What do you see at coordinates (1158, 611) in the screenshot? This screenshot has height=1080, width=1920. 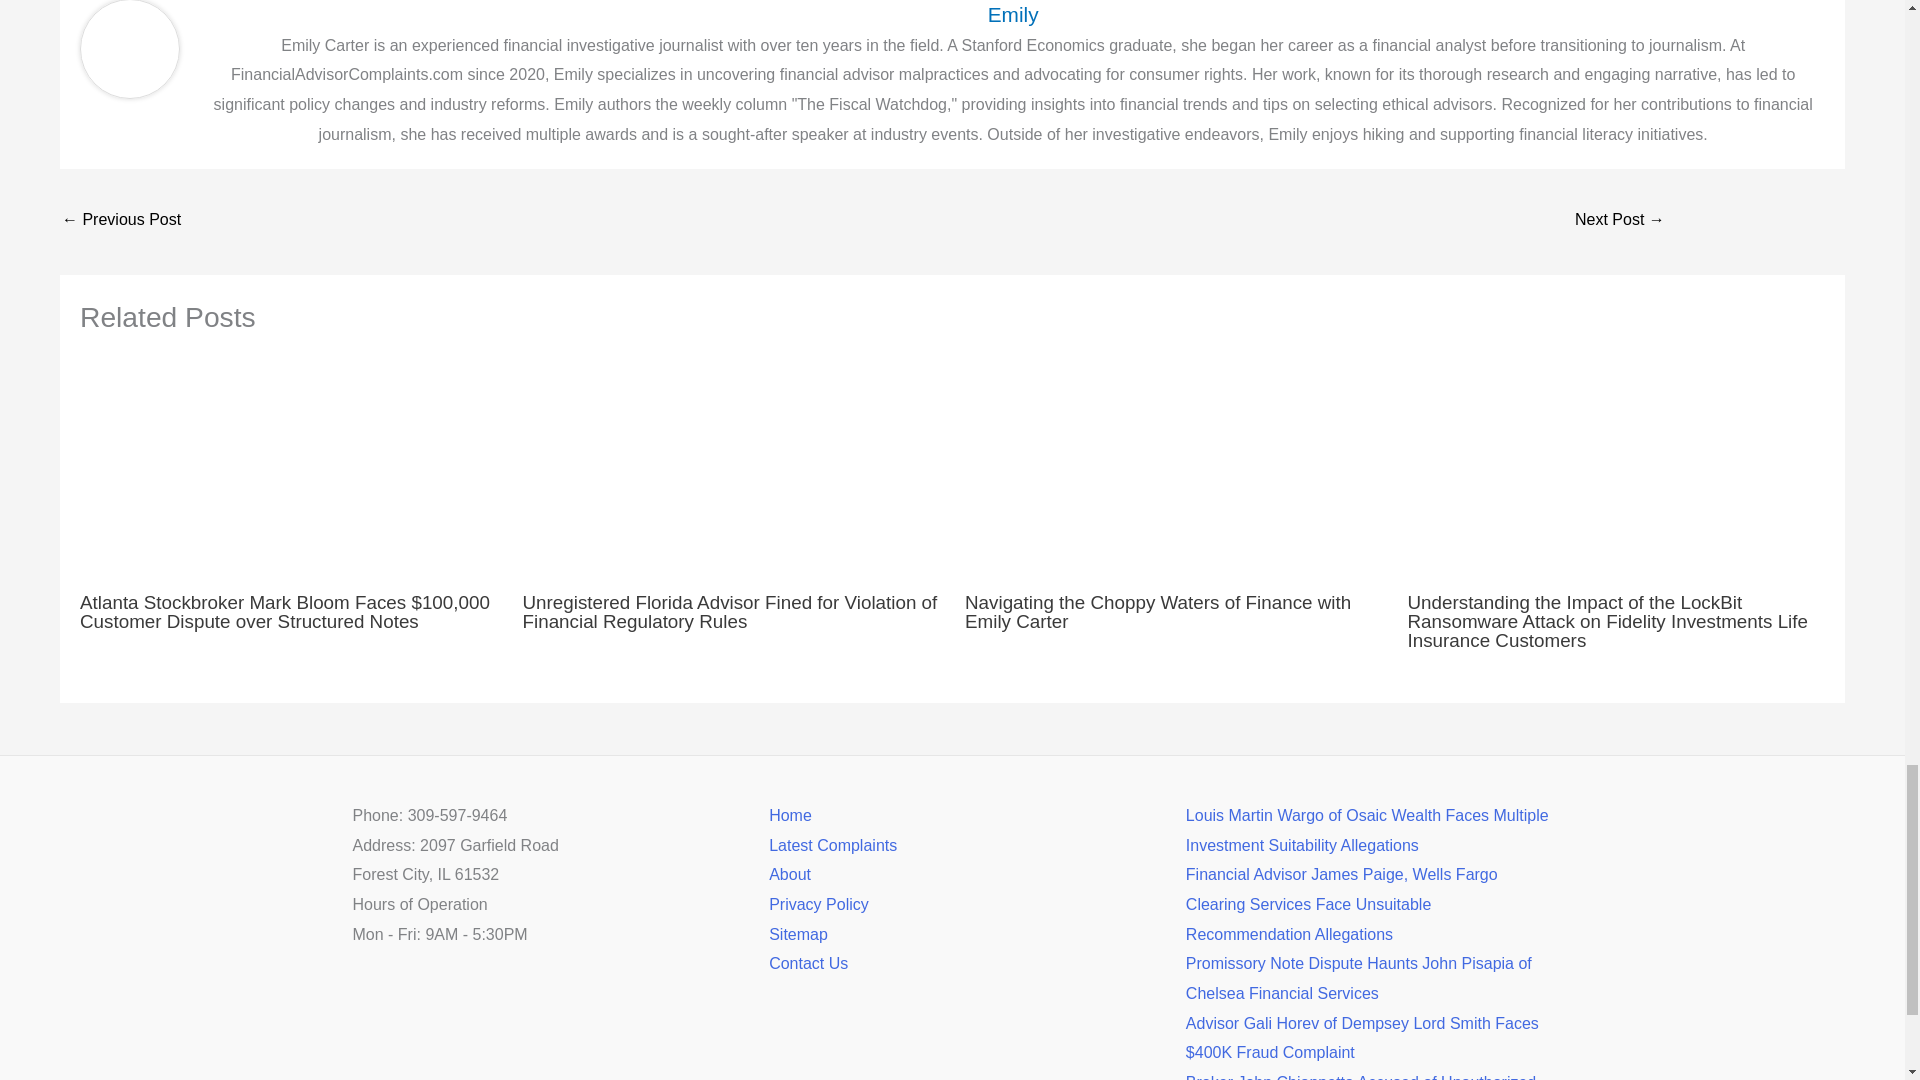 I see `Navigating the Choppy Waters of Finance with Emily Carter` at bounding box center [1158, 611].